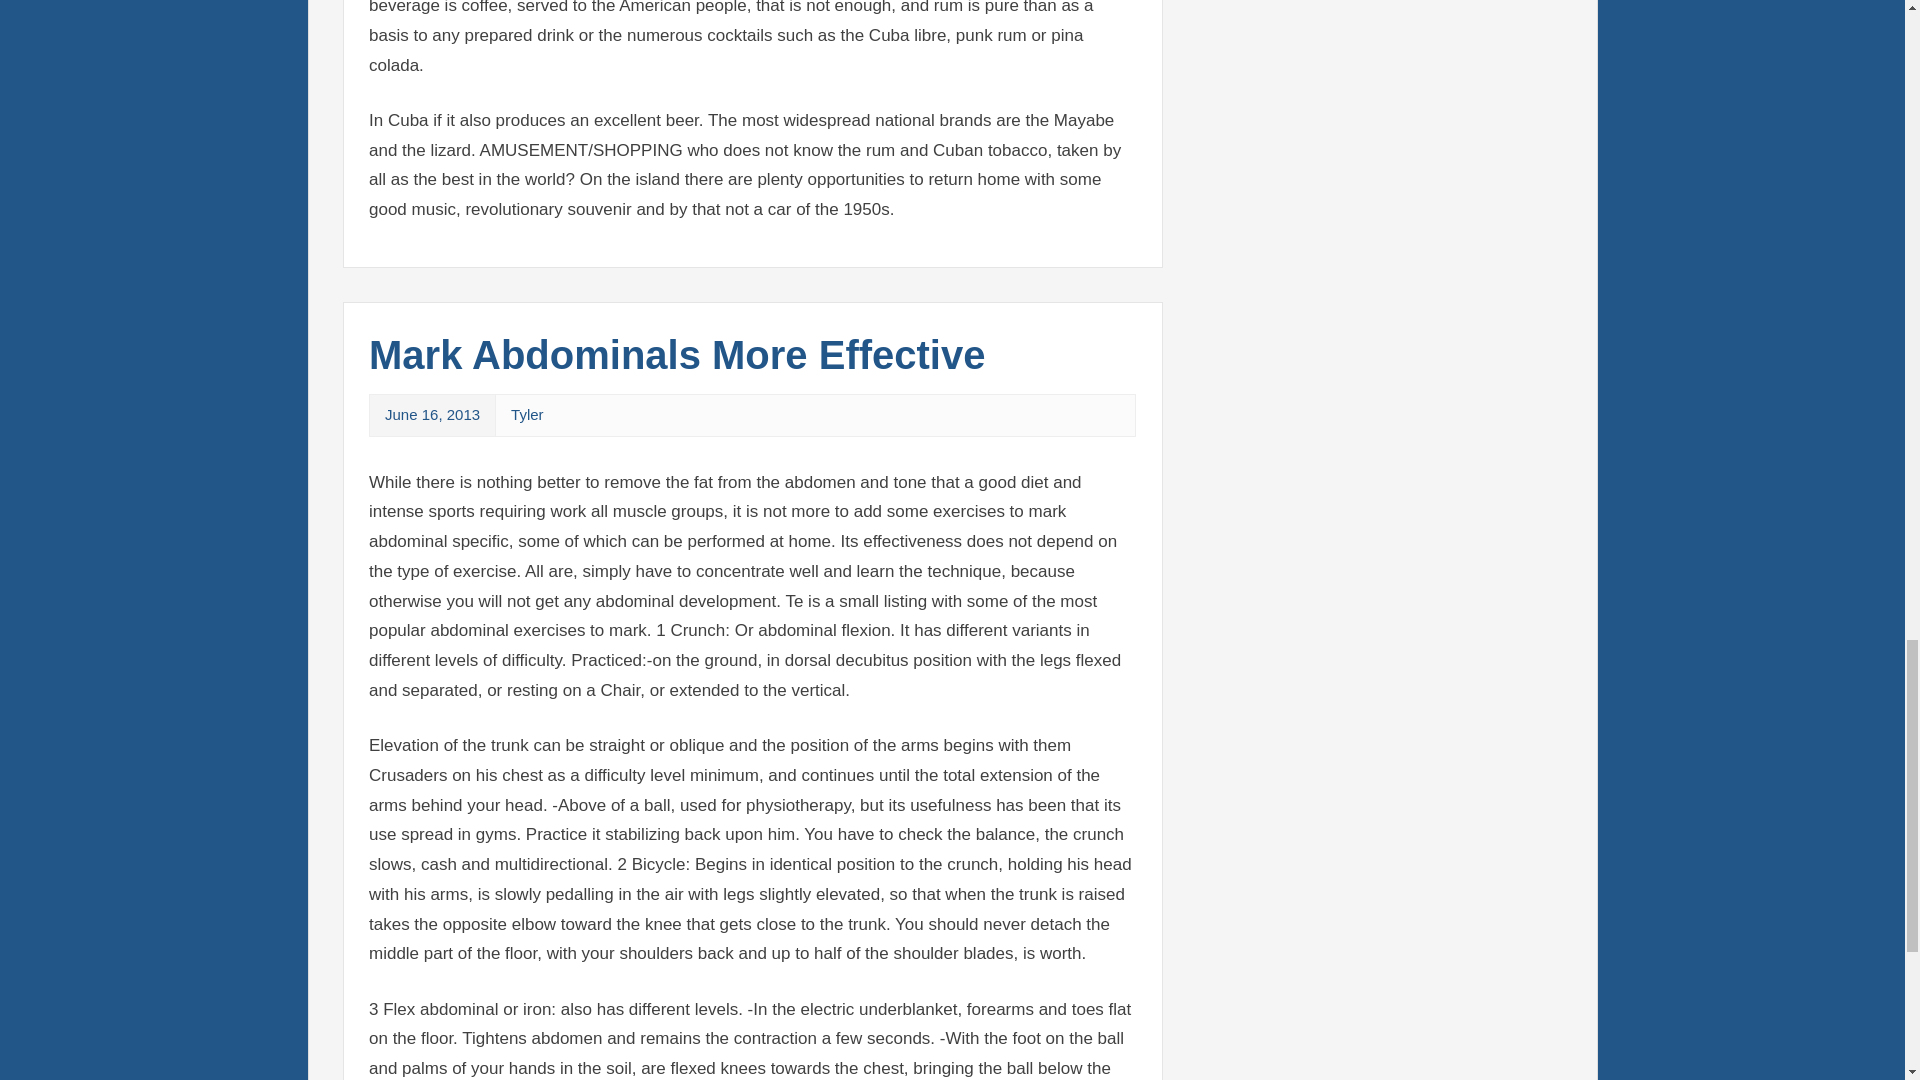  Describe the element at coordinates (676, 354) in the screenshot. I see `Mark Abdominals More Effective` at that location.